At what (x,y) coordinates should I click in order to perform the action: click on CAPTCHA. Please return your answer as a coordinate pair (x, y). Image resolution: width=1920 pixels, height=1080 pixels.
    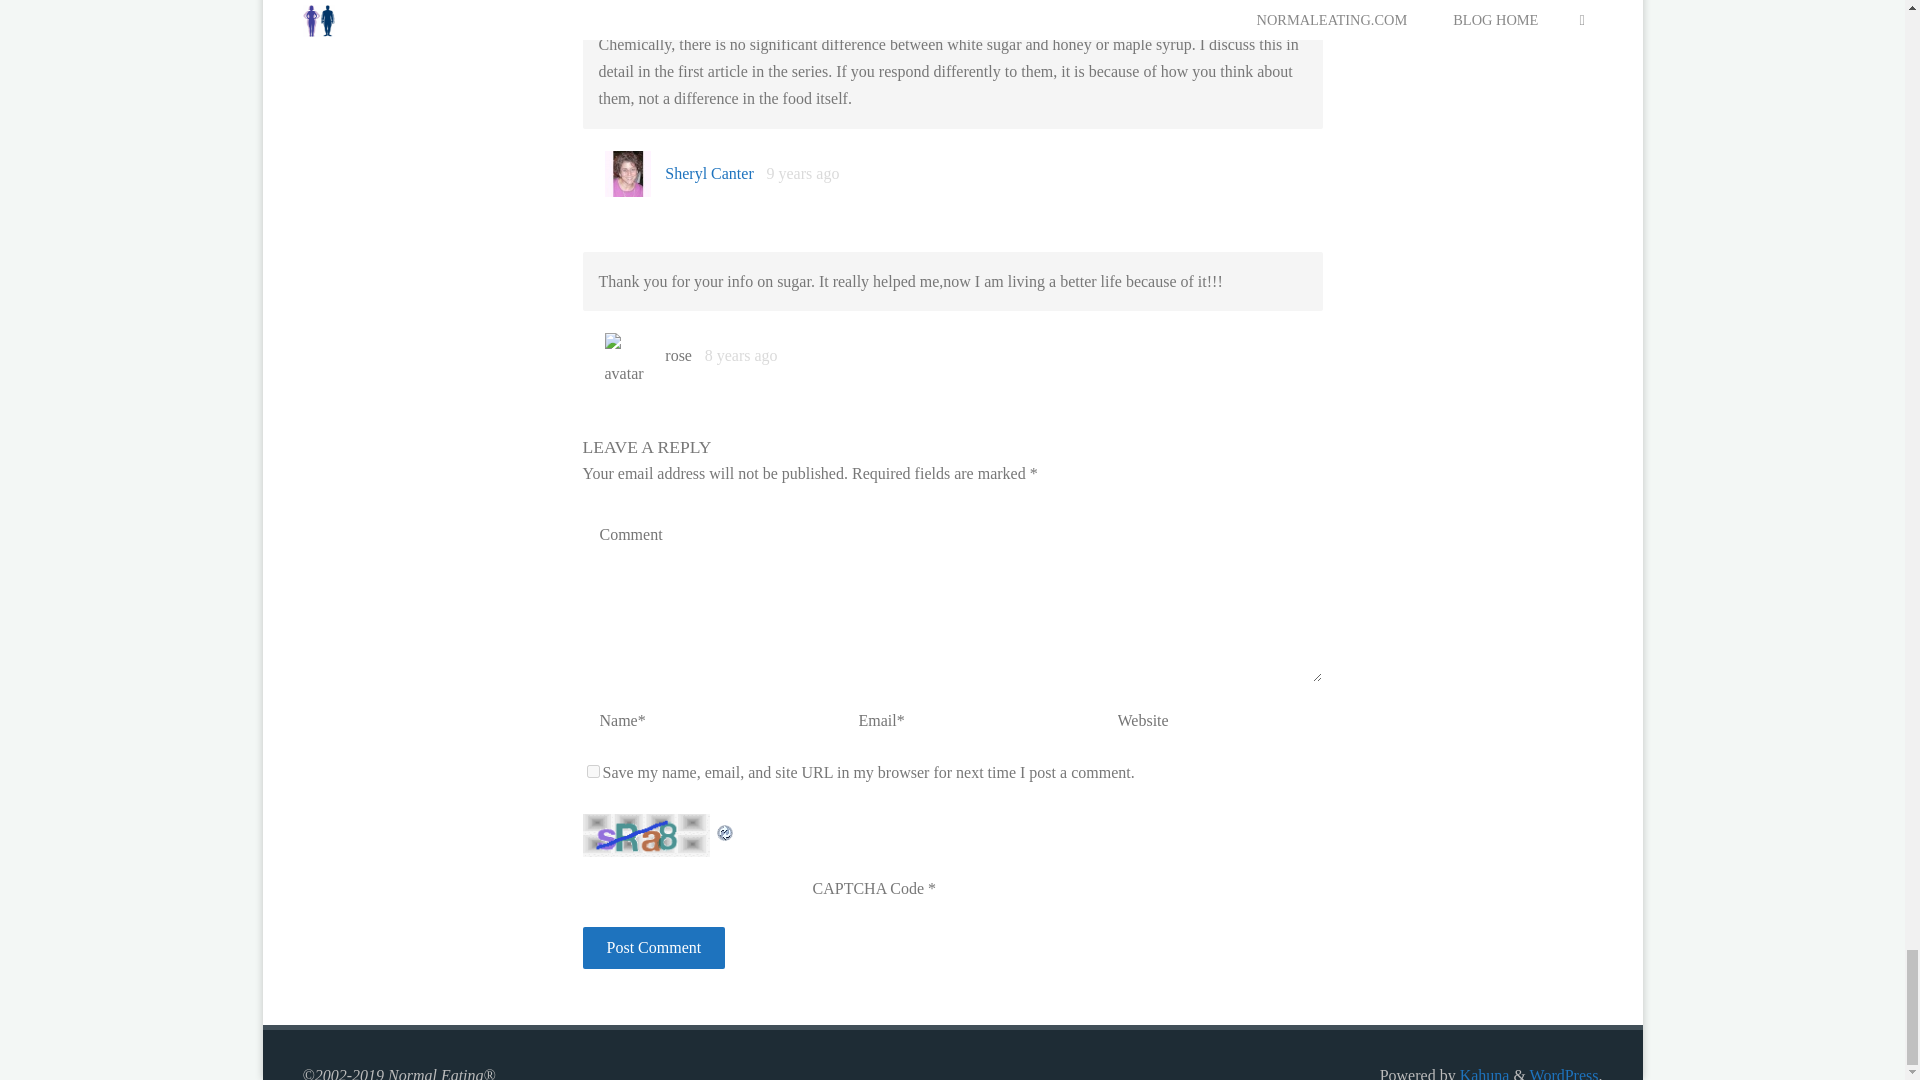
    Looking at the image, I should click on (648, 836).